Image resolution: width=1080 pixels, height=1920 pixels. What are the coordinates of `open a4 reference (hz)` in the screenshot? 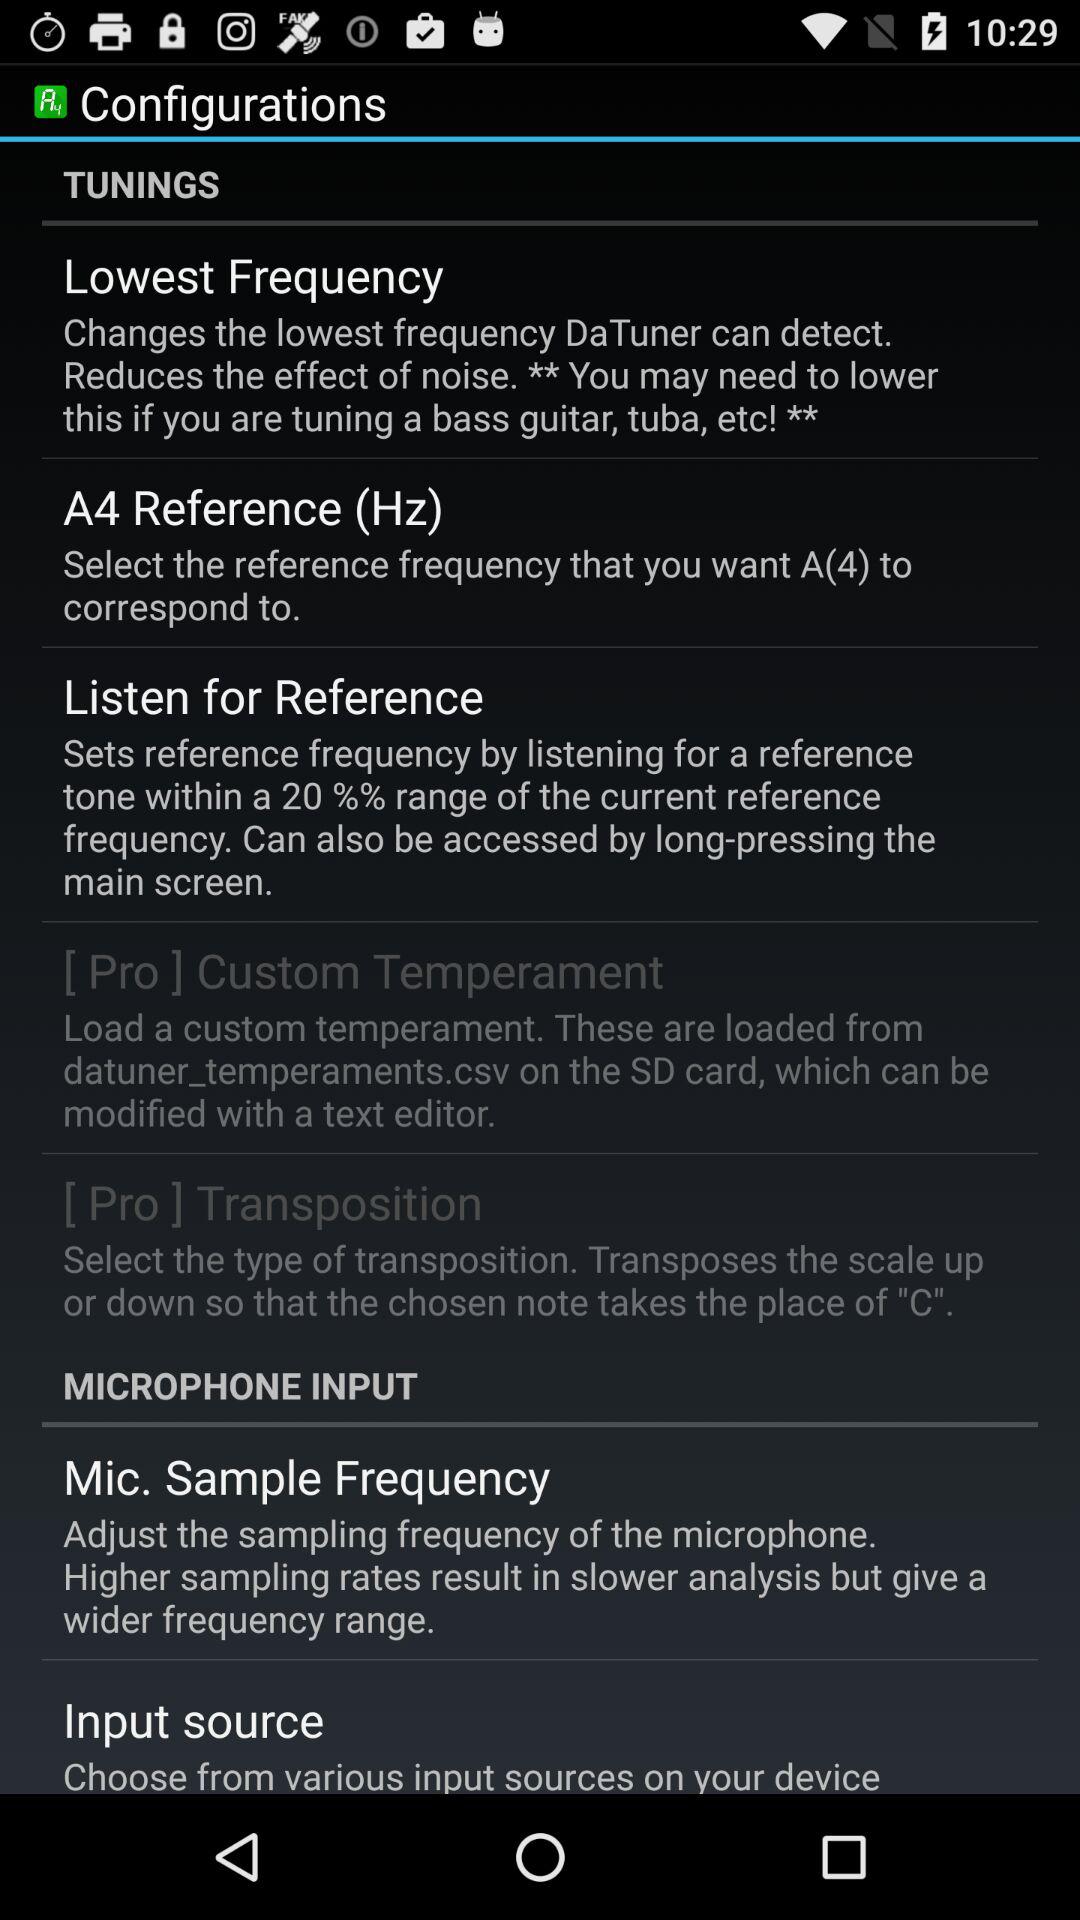 It's located at (254, 506).